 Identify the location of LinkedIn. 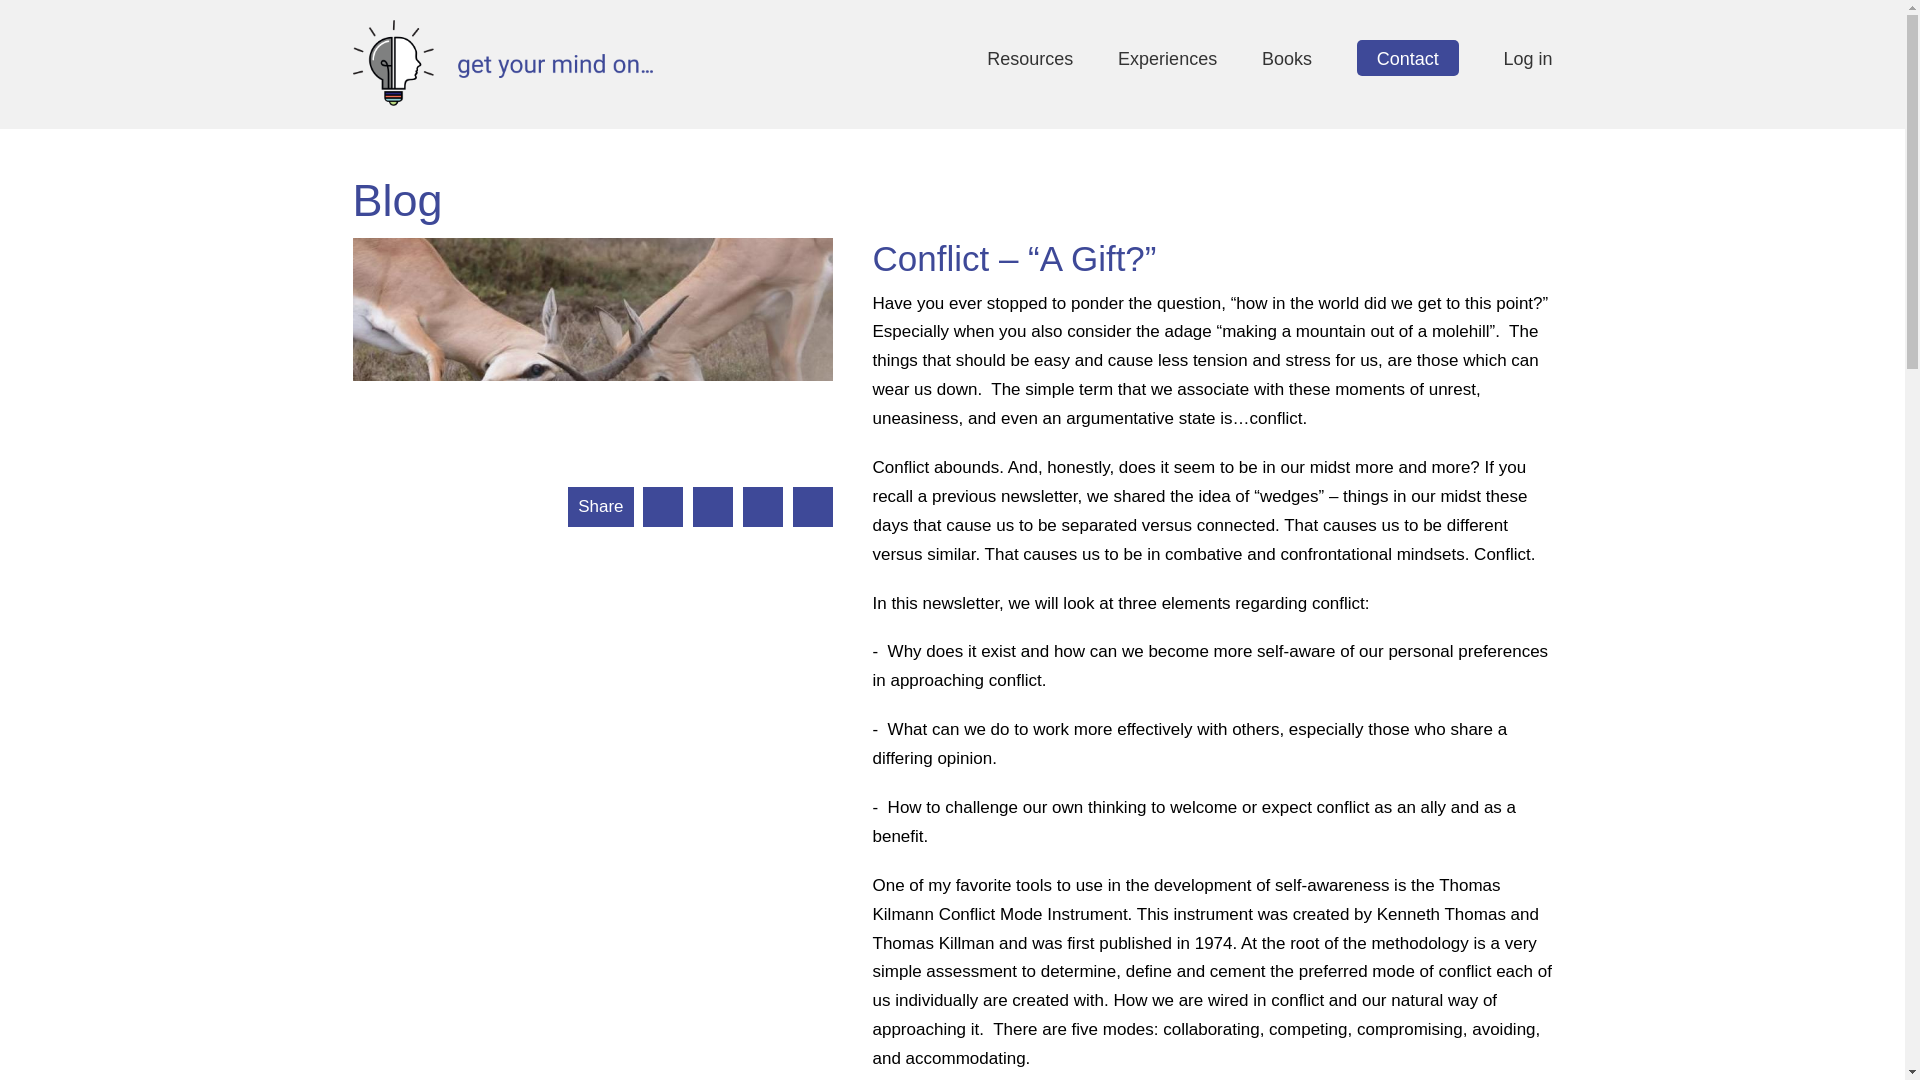
(811, 507).